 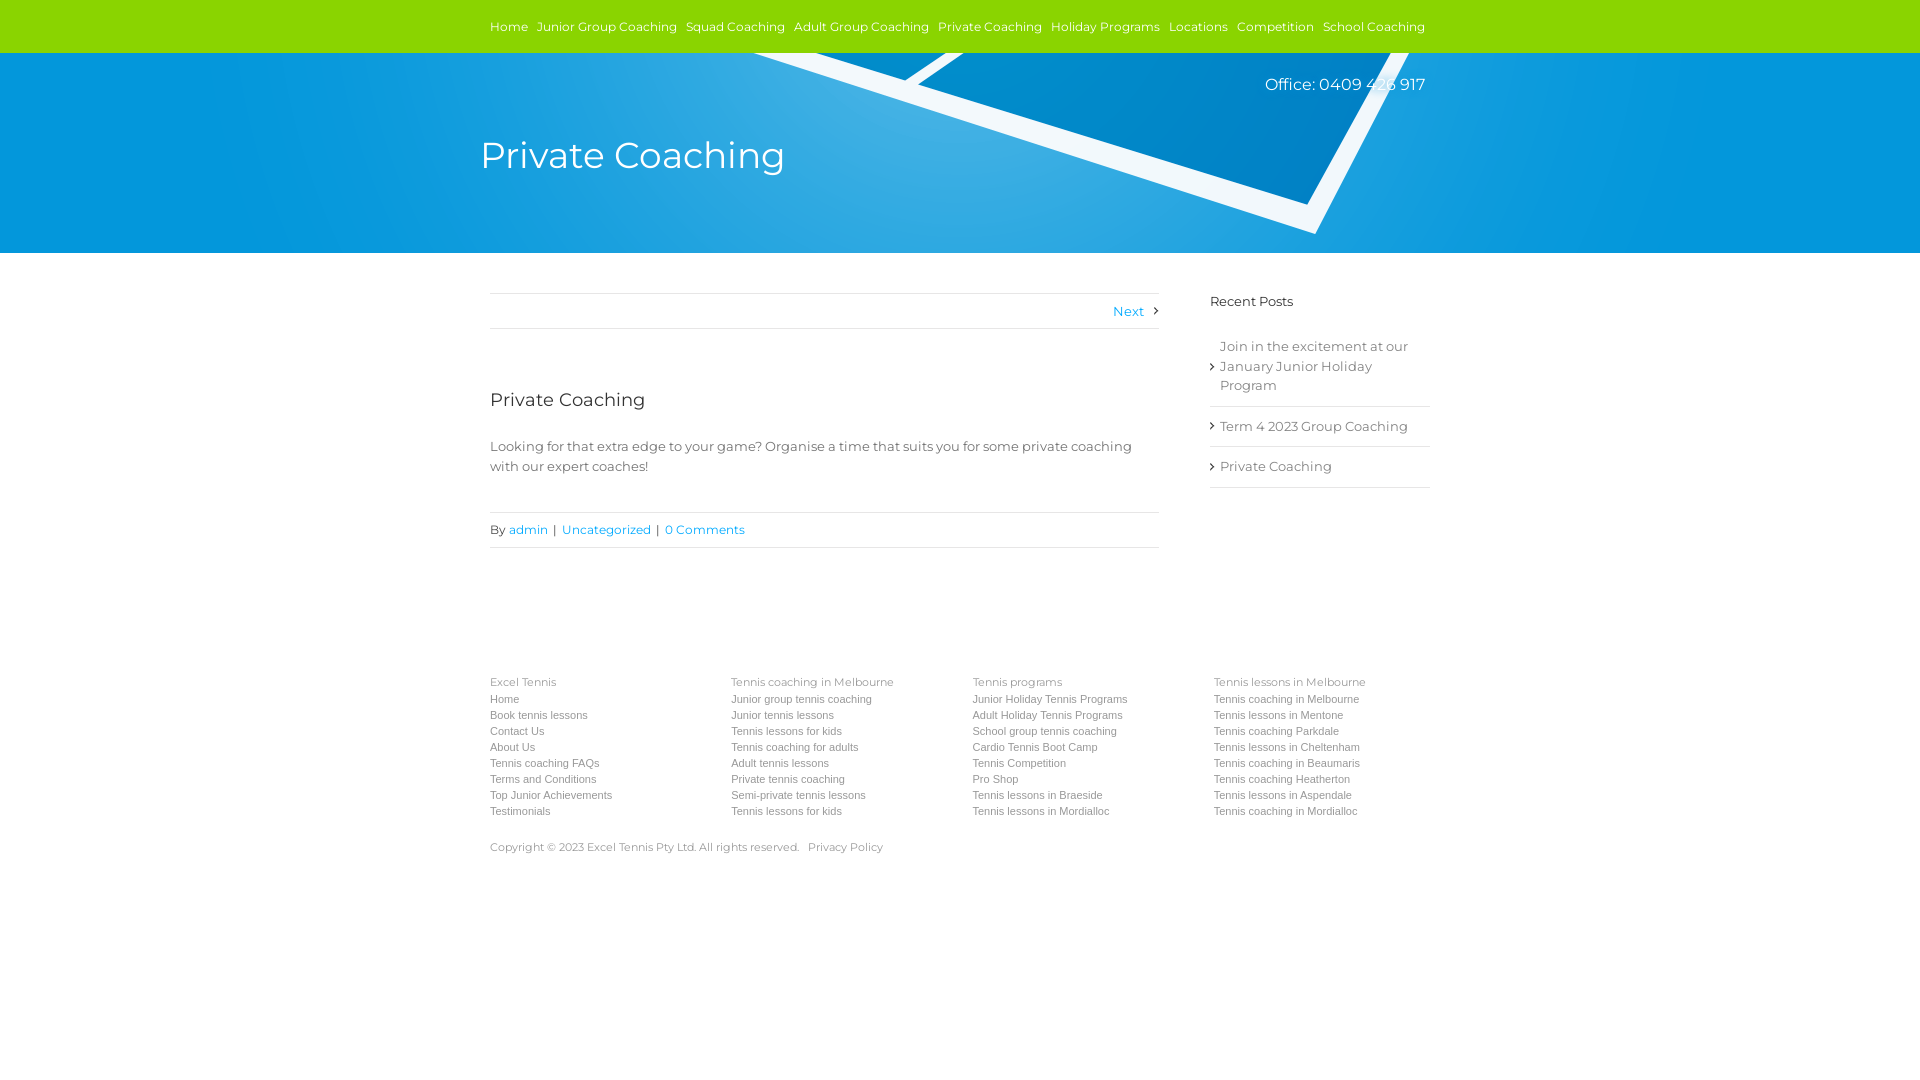 What do you see at coordinates (544, 763) in the screenshot?
I see `Tennis coaching FAQs` at bounding box center [544, 763].